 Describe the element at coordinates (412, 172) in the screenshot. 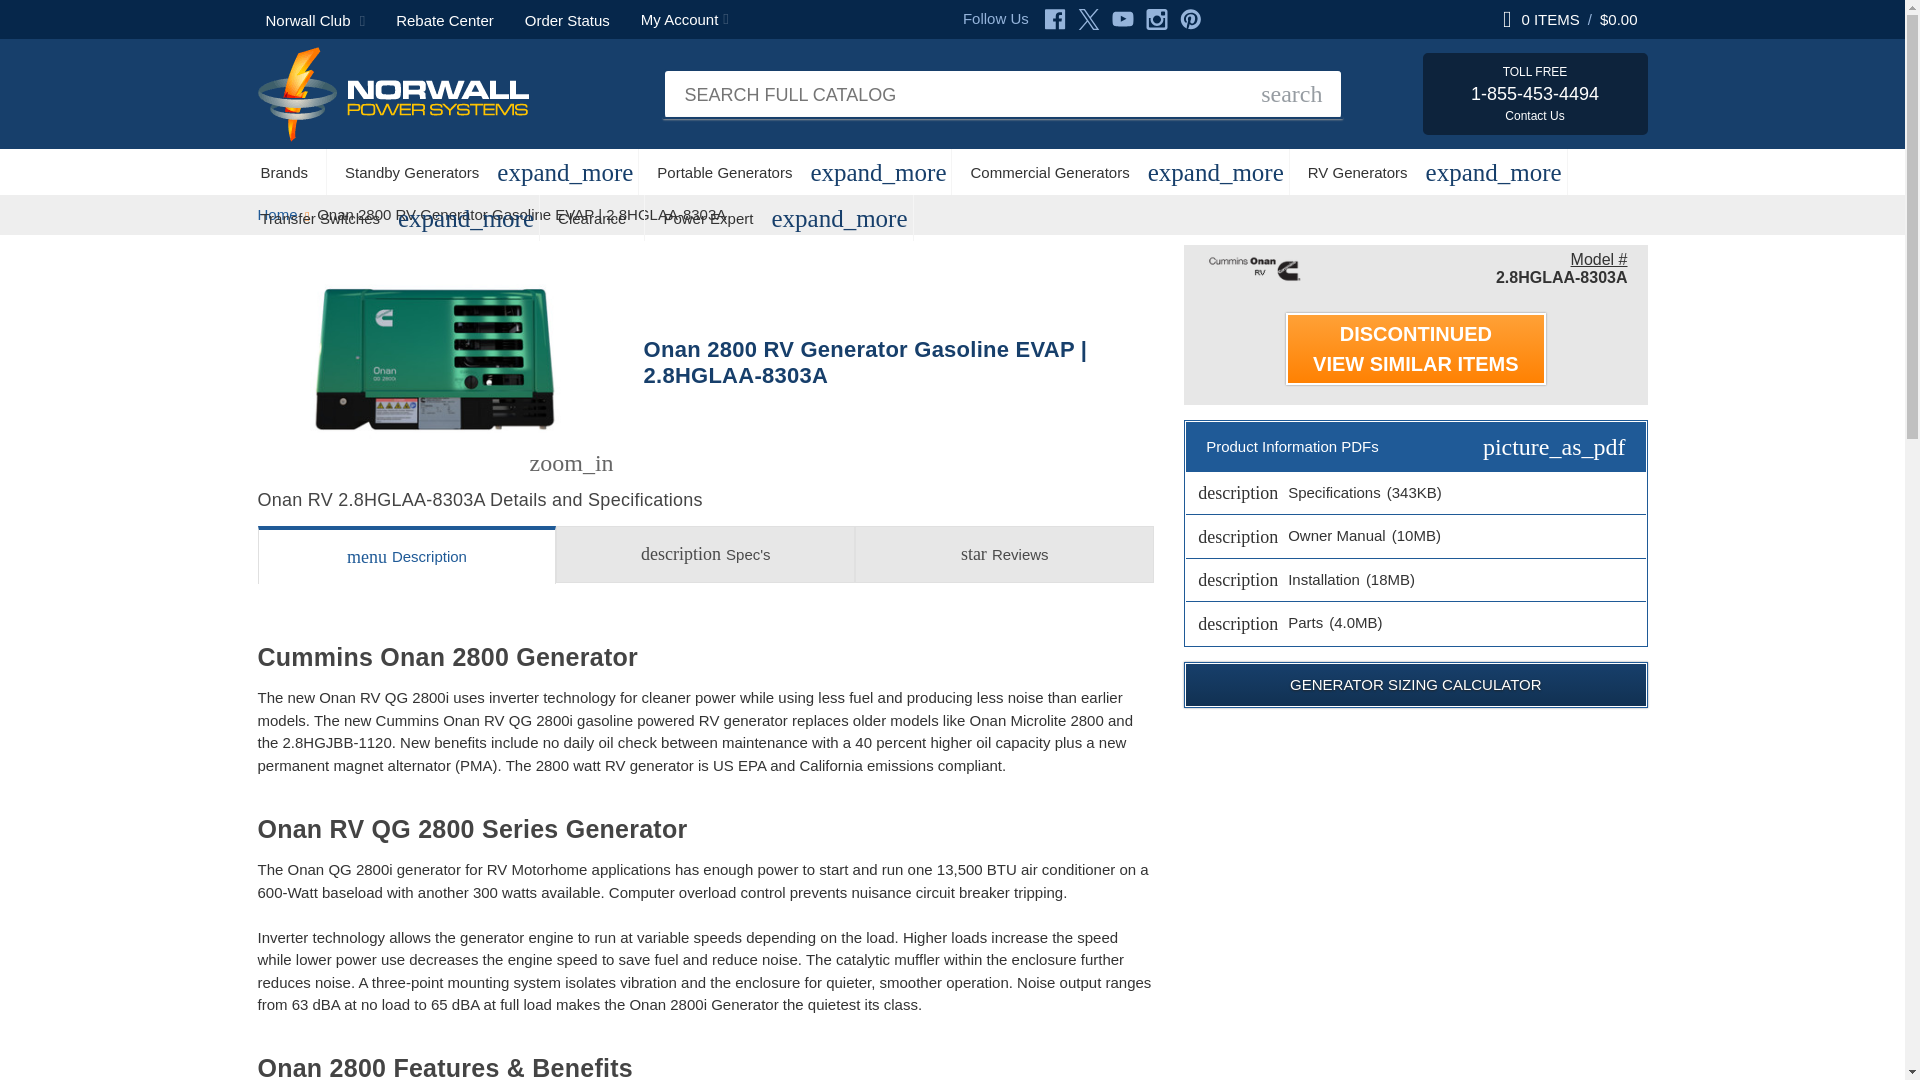

I see `Standby Generators` at that location.